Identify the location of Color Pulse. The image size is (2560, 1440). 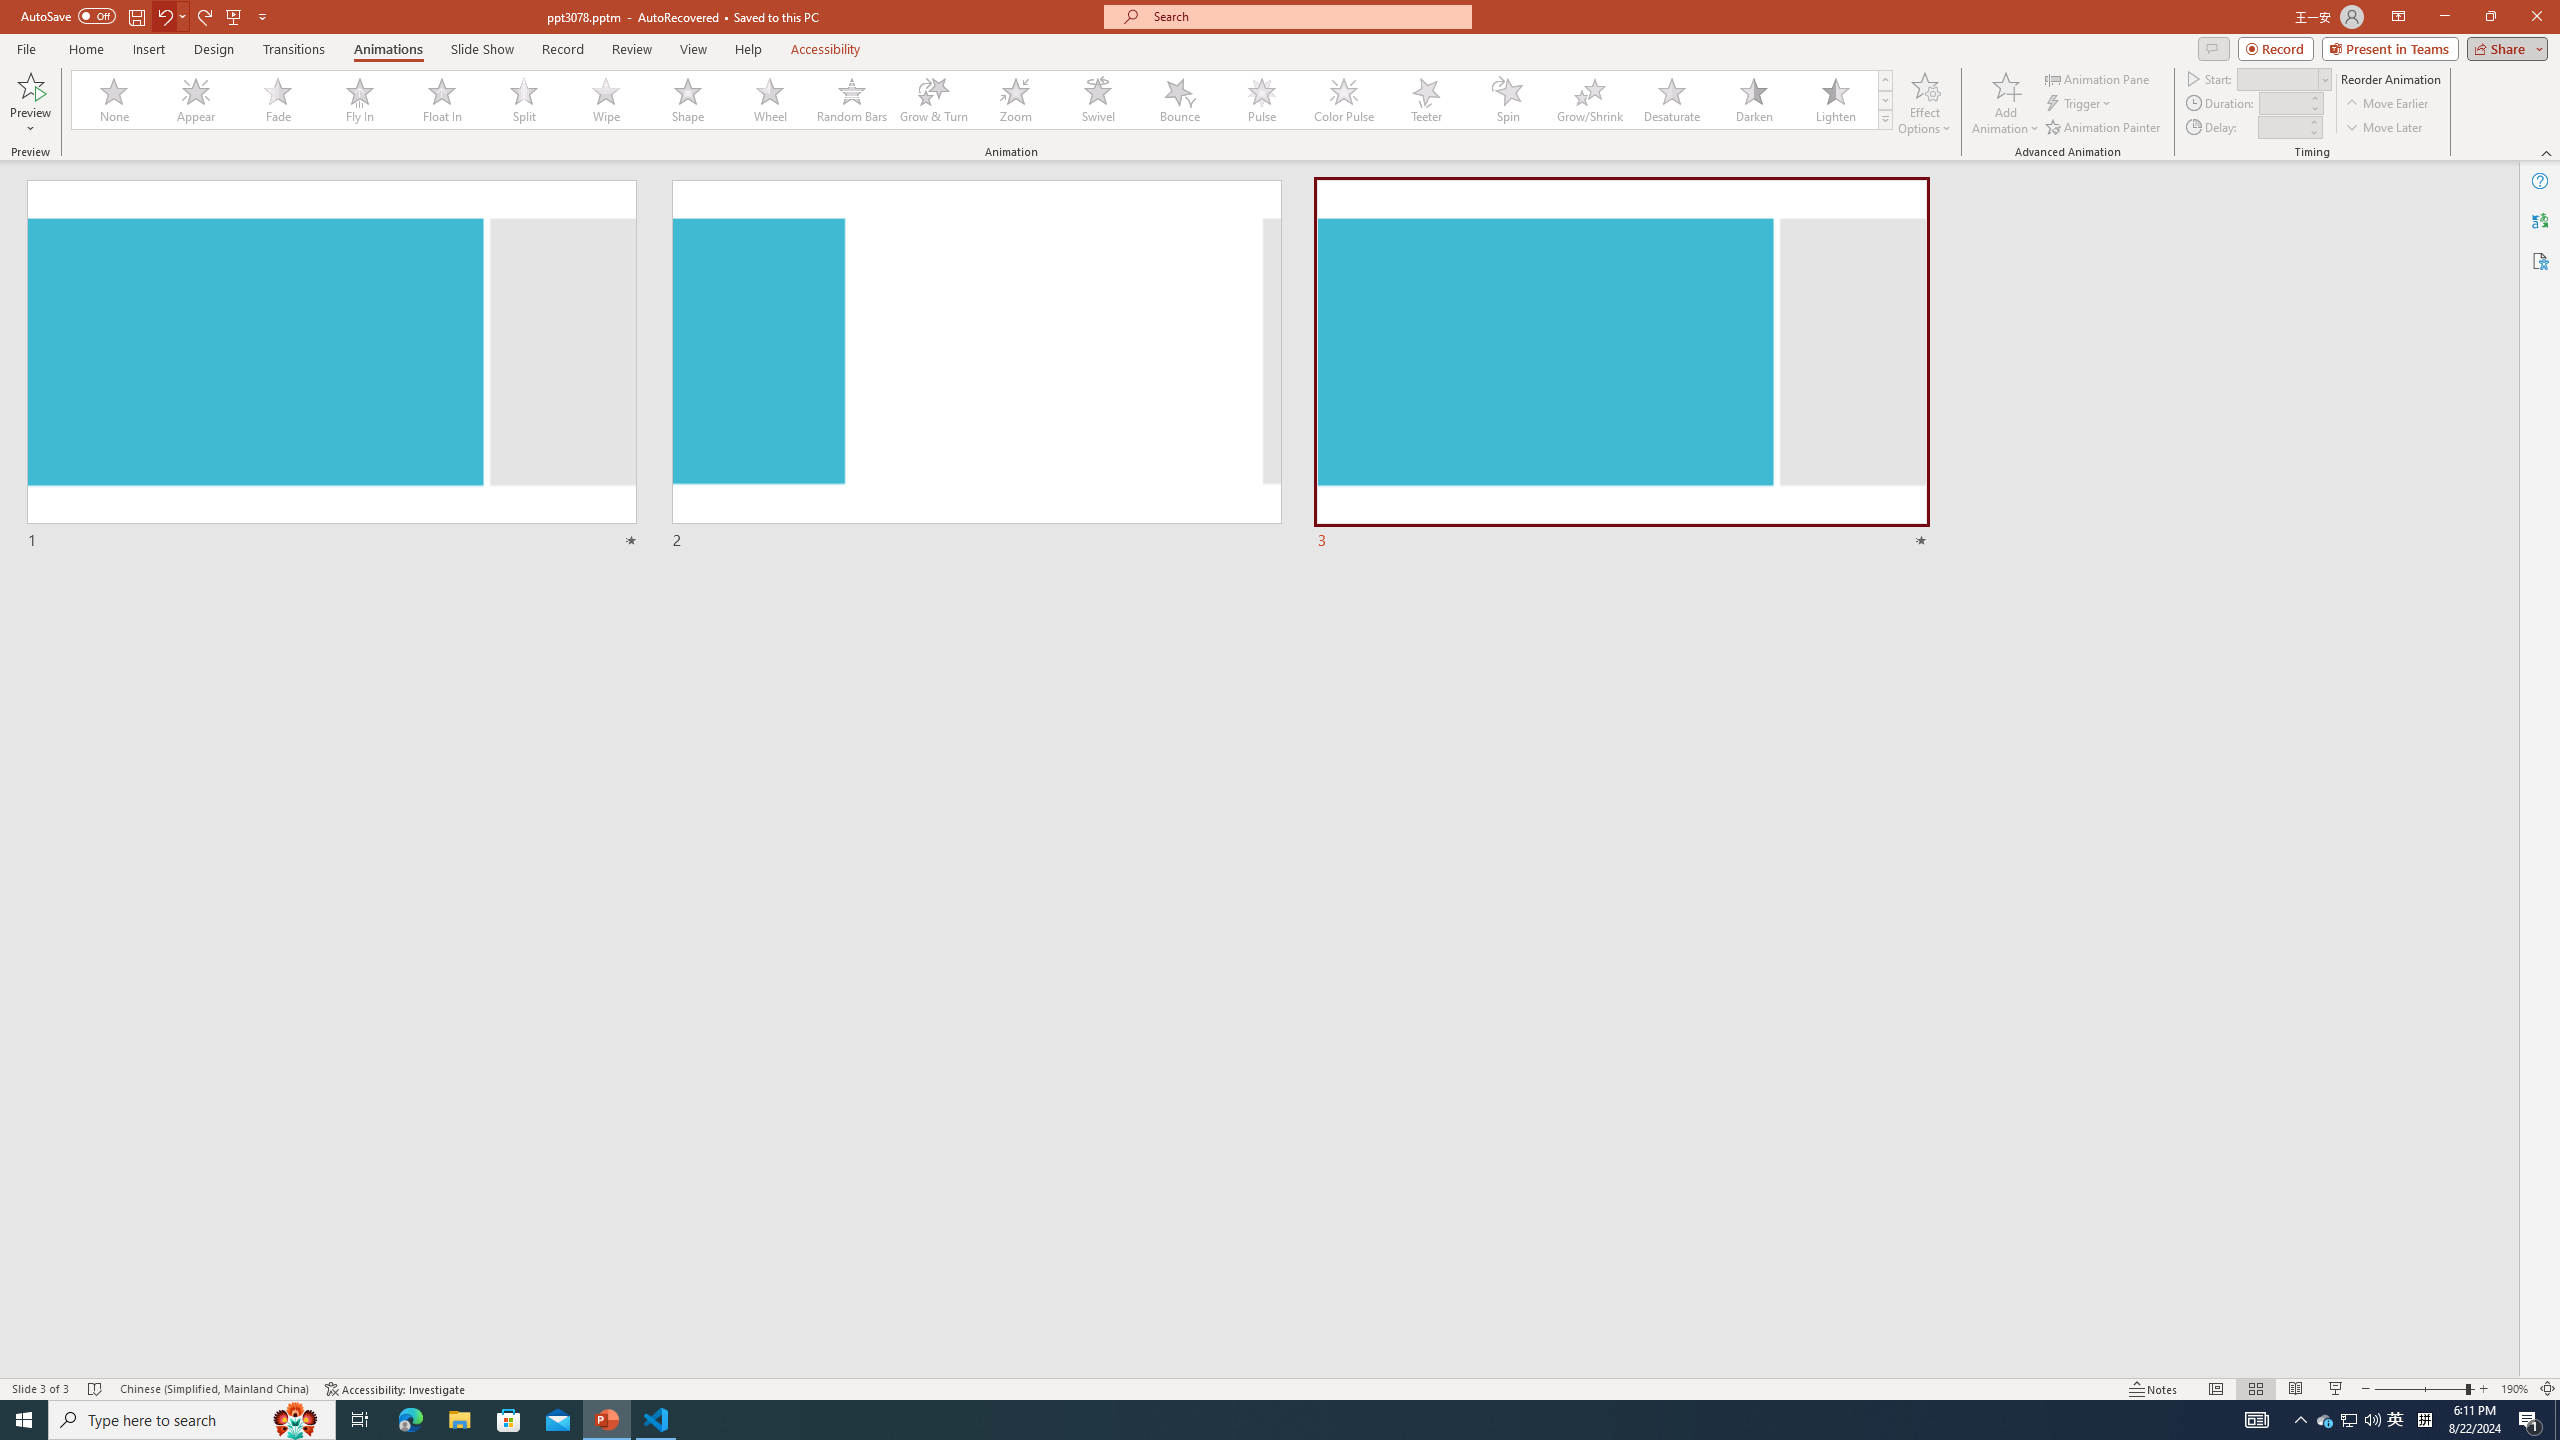
(1344, 100).